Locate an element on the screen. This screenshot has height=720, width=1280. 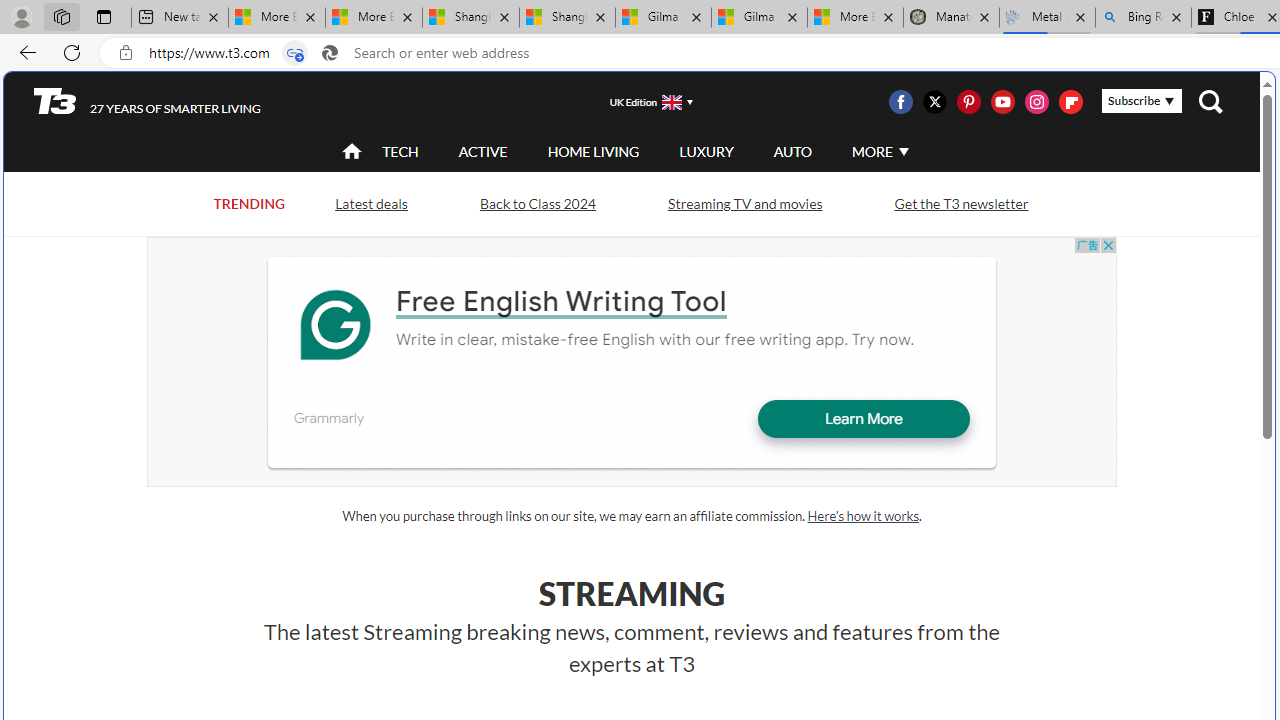
Class: svg-arrow-down is located at coordinates (903, 151).